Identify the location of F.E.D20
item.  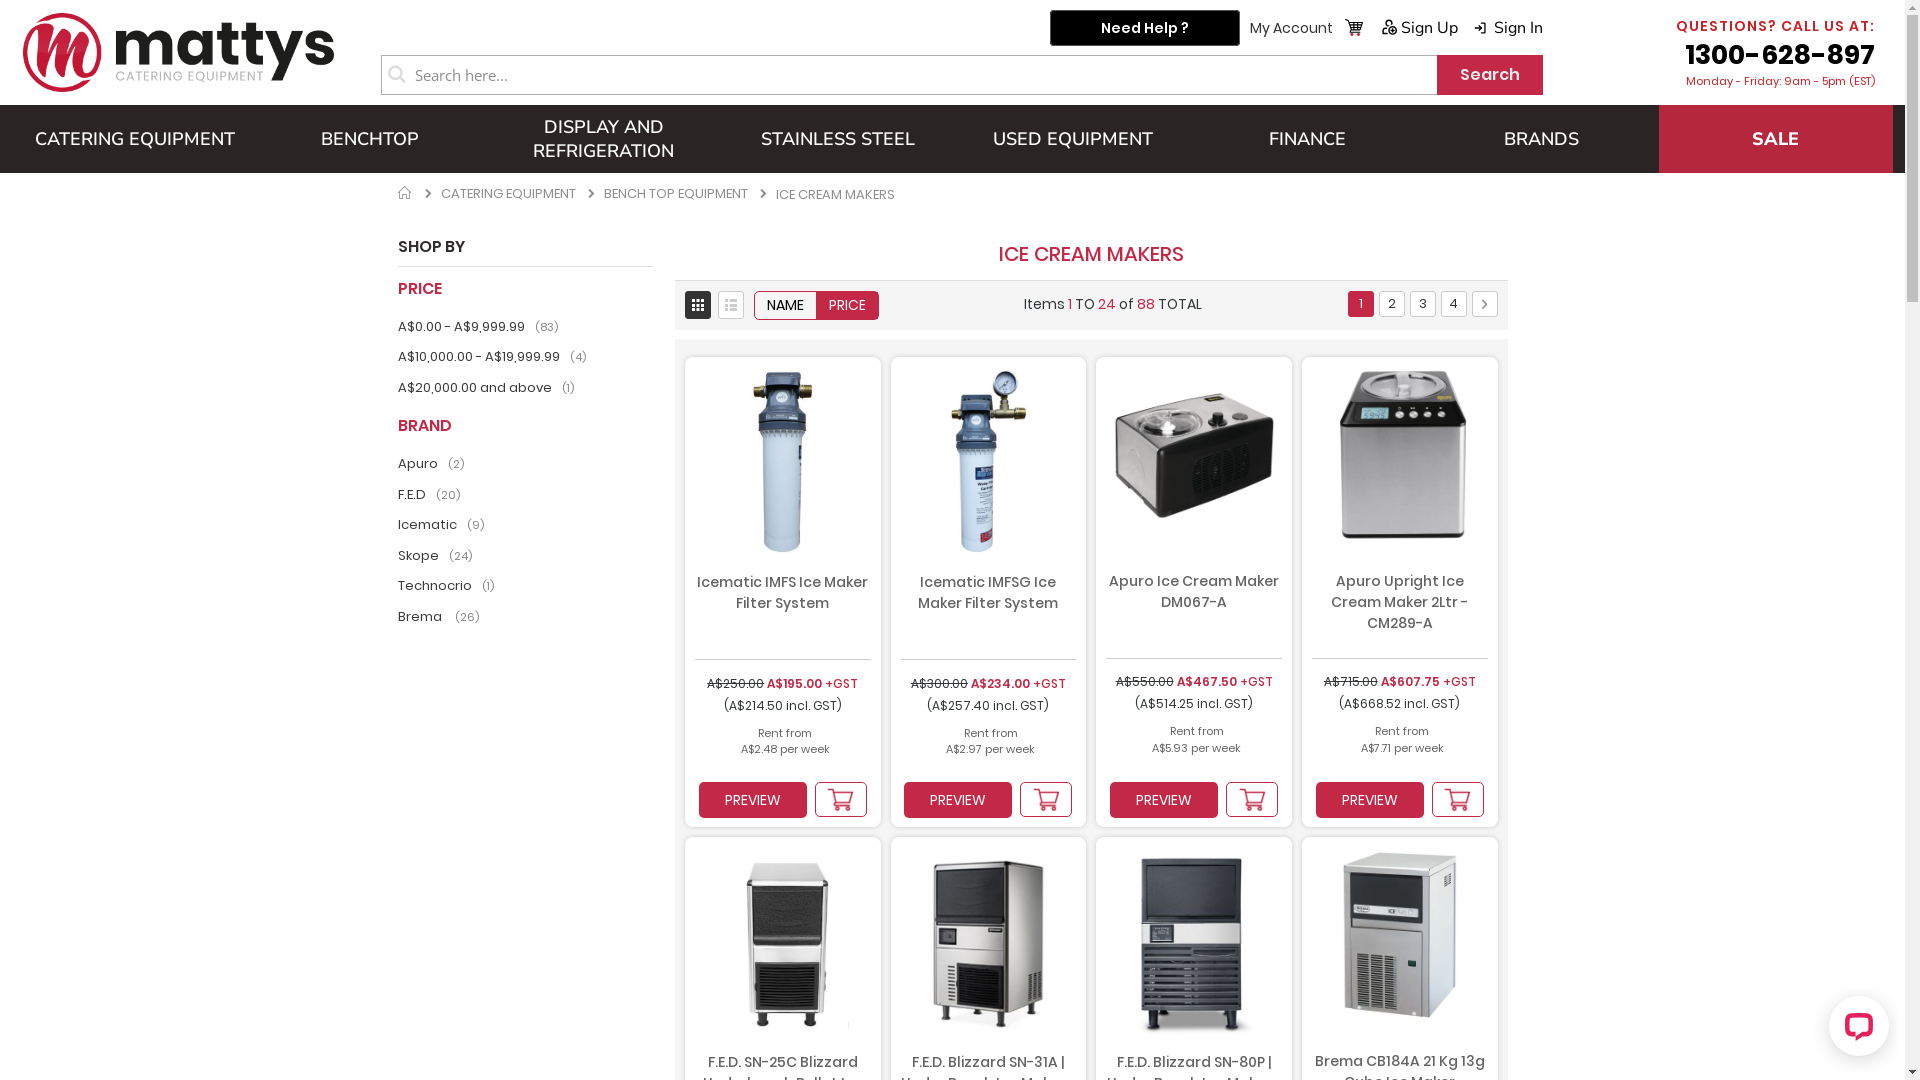
(432, 494).